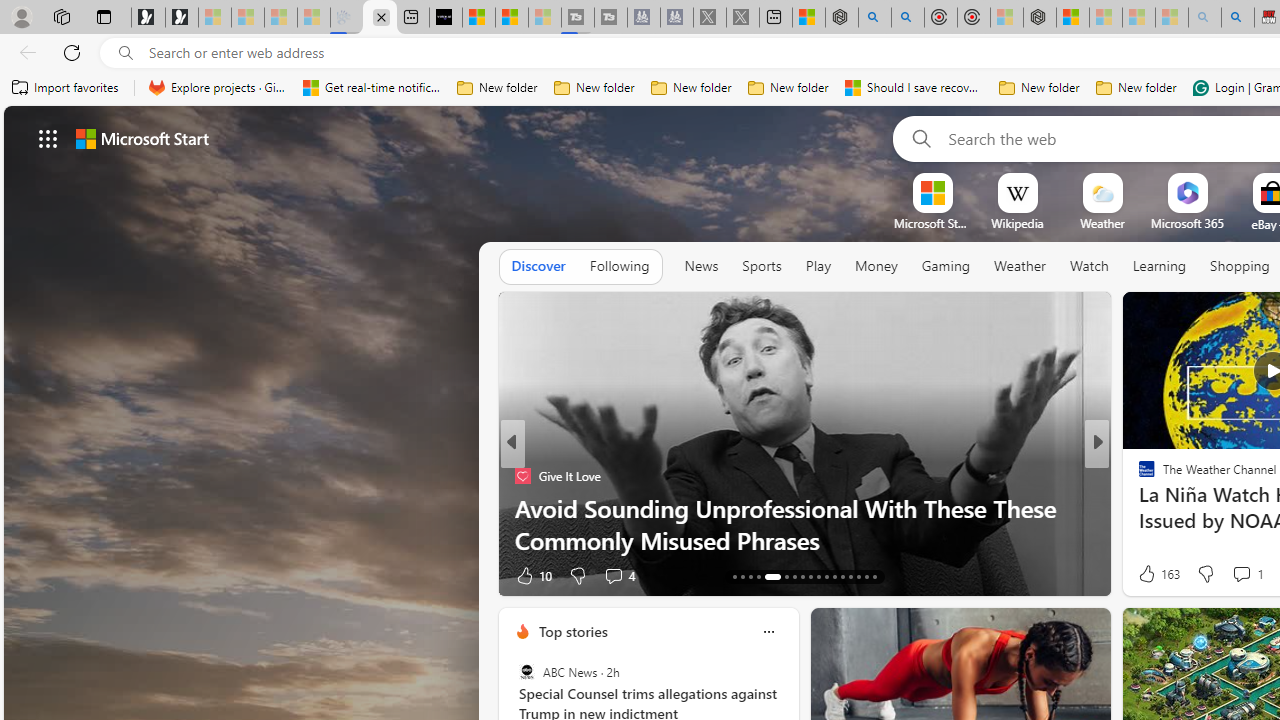 The height and width of the screenshot is (720, 1280). I want to click on View comments 11 Comment, so click(1244, 574).